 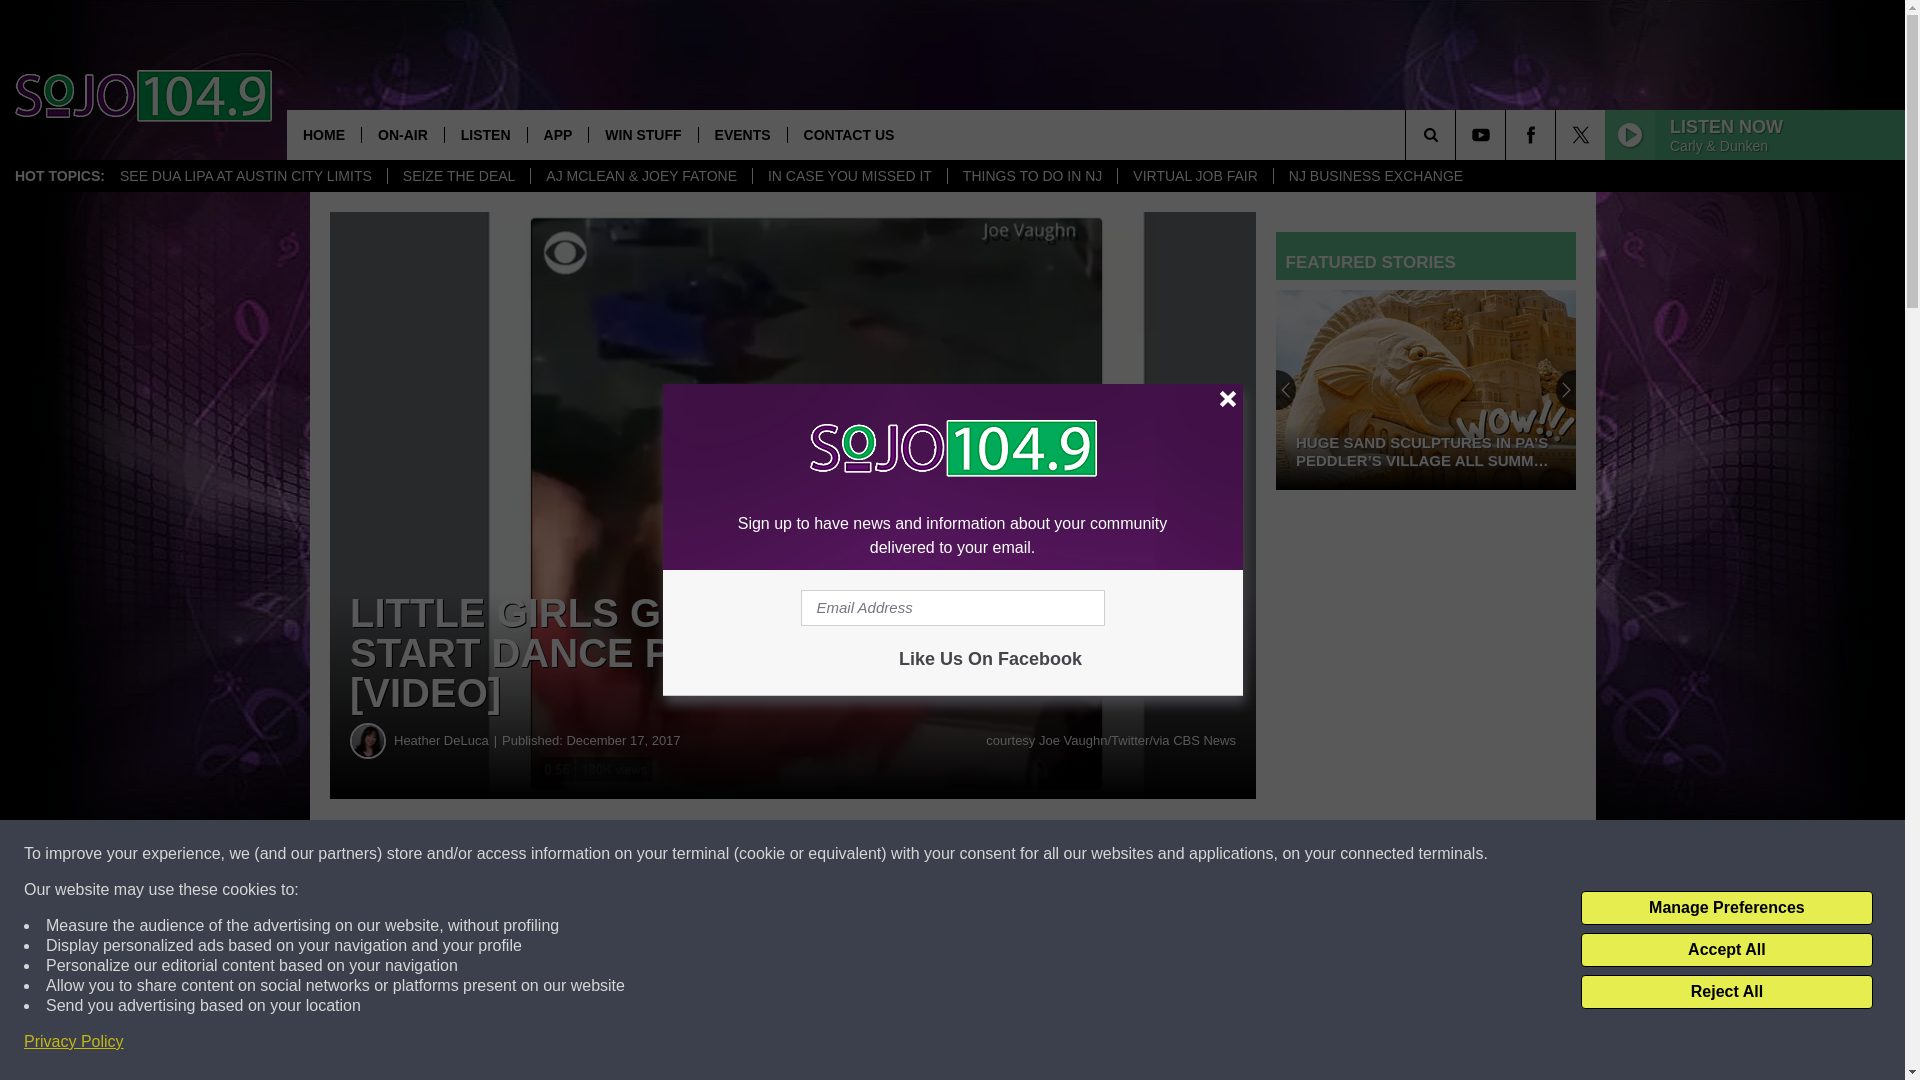 What do you see at coordinates (484, 134) in the screenshot?
I see `LISTEN` at bounding box center [484, 134].